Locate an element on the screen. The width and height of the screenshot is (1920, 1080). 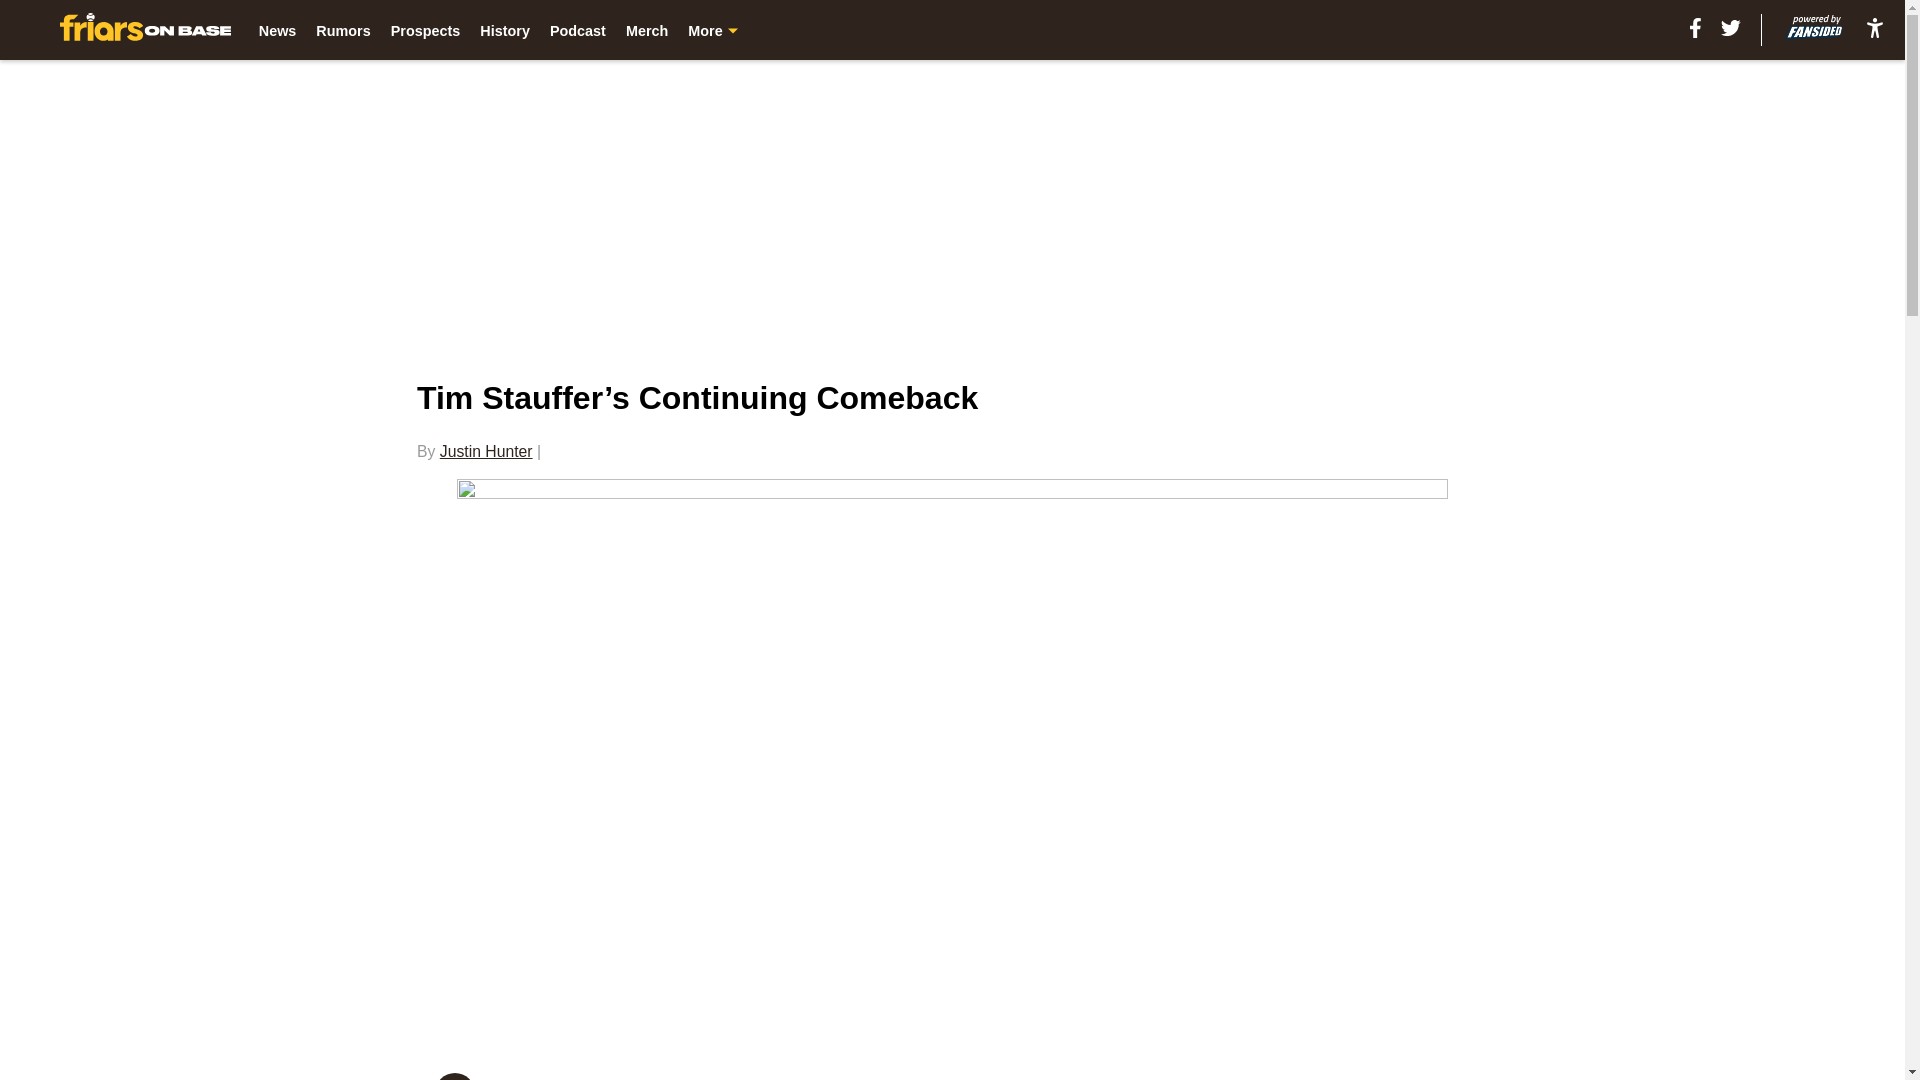
News is located at coordinates (278, 30).